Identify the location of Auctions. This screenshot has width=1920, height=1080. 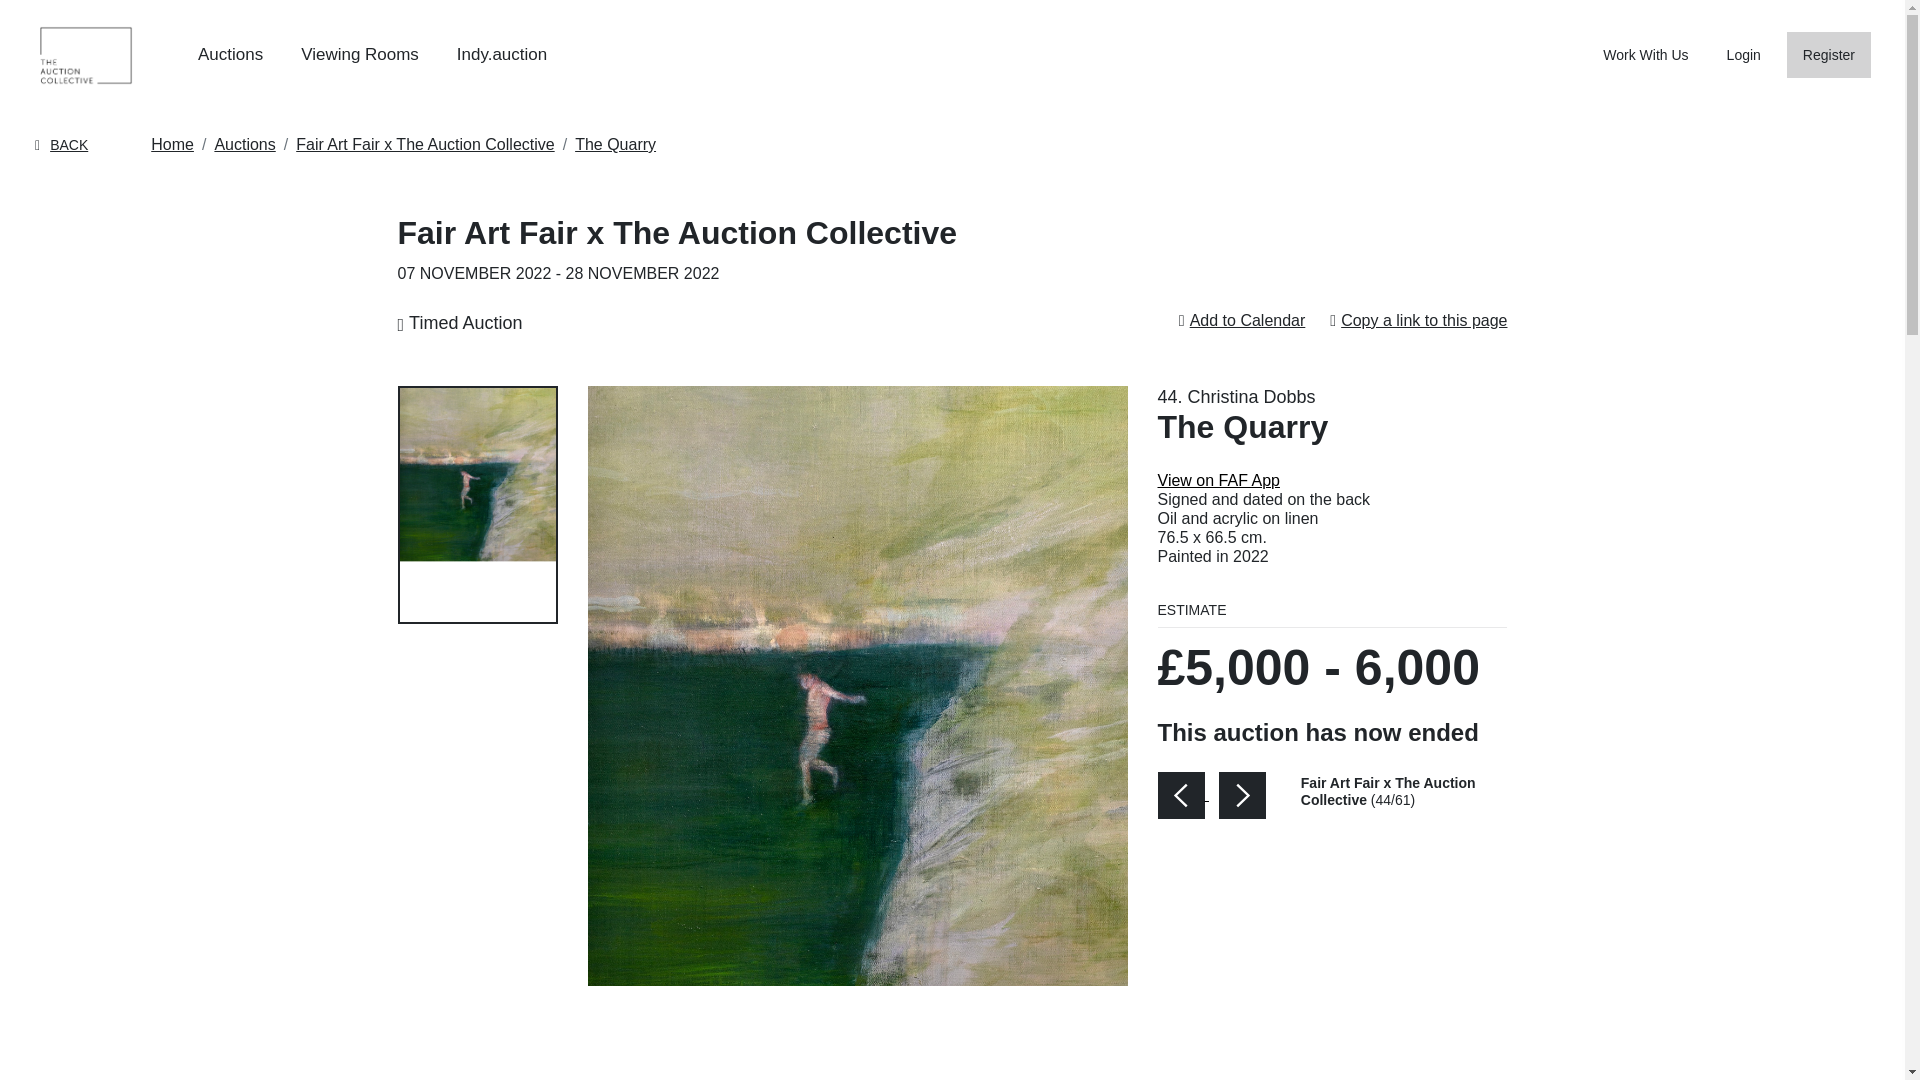
(230, 54).